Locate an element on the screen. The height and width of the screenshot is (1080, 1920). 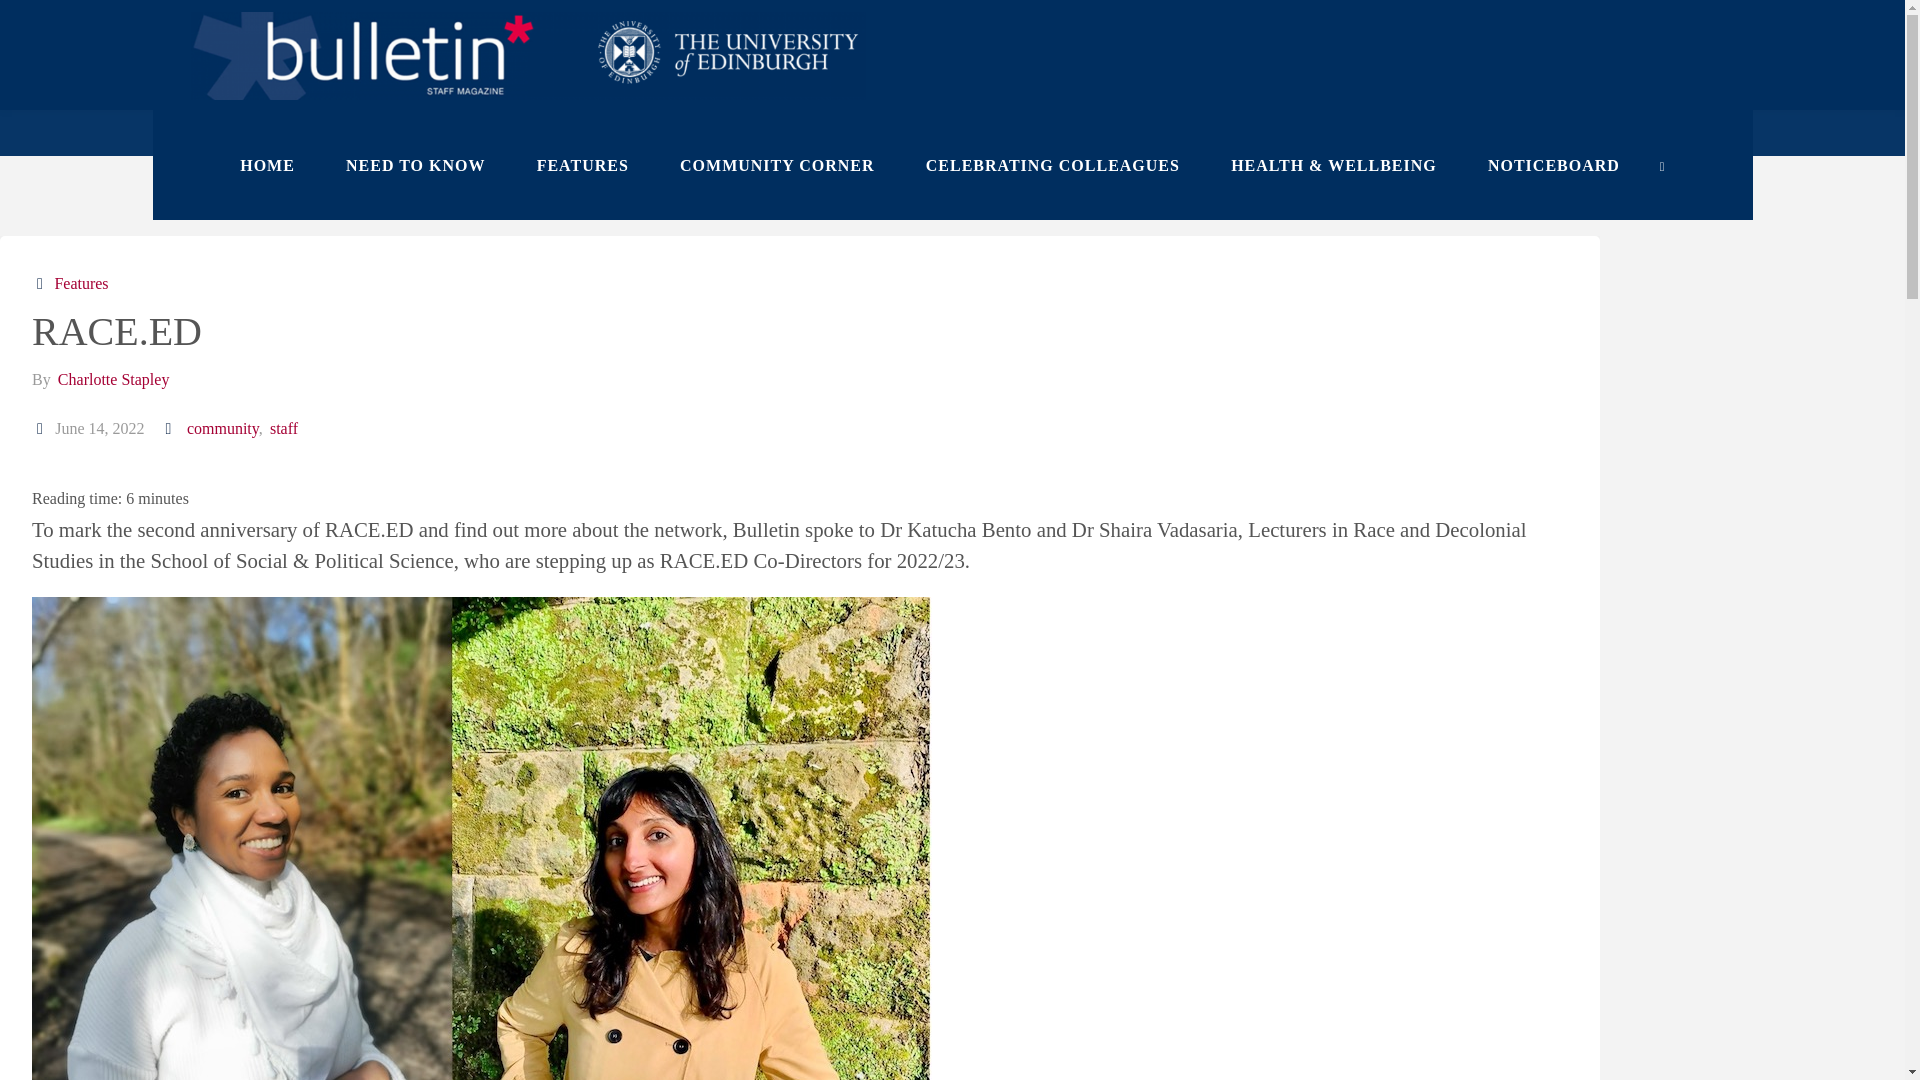
FEATURES is located at coordinates (582, 165).